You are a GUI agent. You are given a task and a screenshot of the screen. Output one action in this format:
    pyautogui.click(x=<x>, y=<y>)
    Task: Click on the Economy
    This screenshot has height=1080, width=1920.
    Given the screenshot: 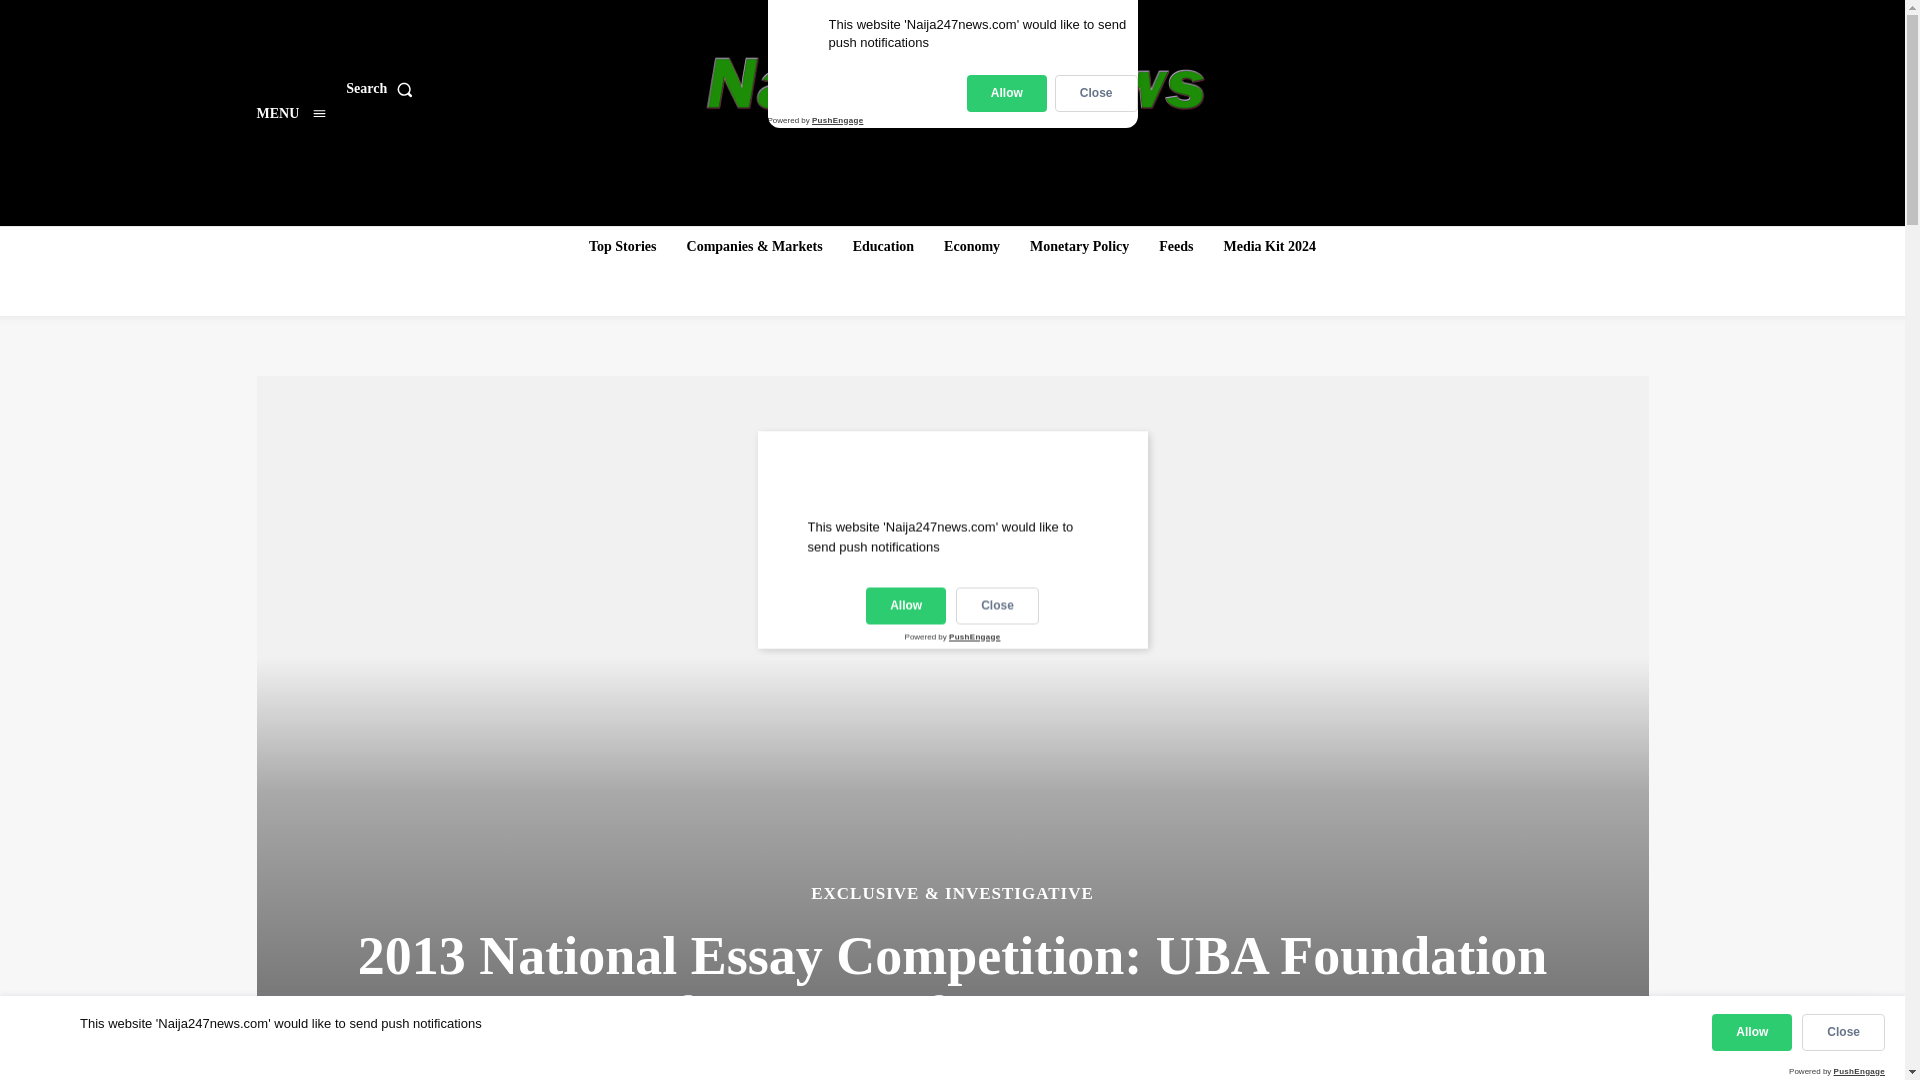 What is the action you would take?
    pyautogui.click(x=971, y=246)
    